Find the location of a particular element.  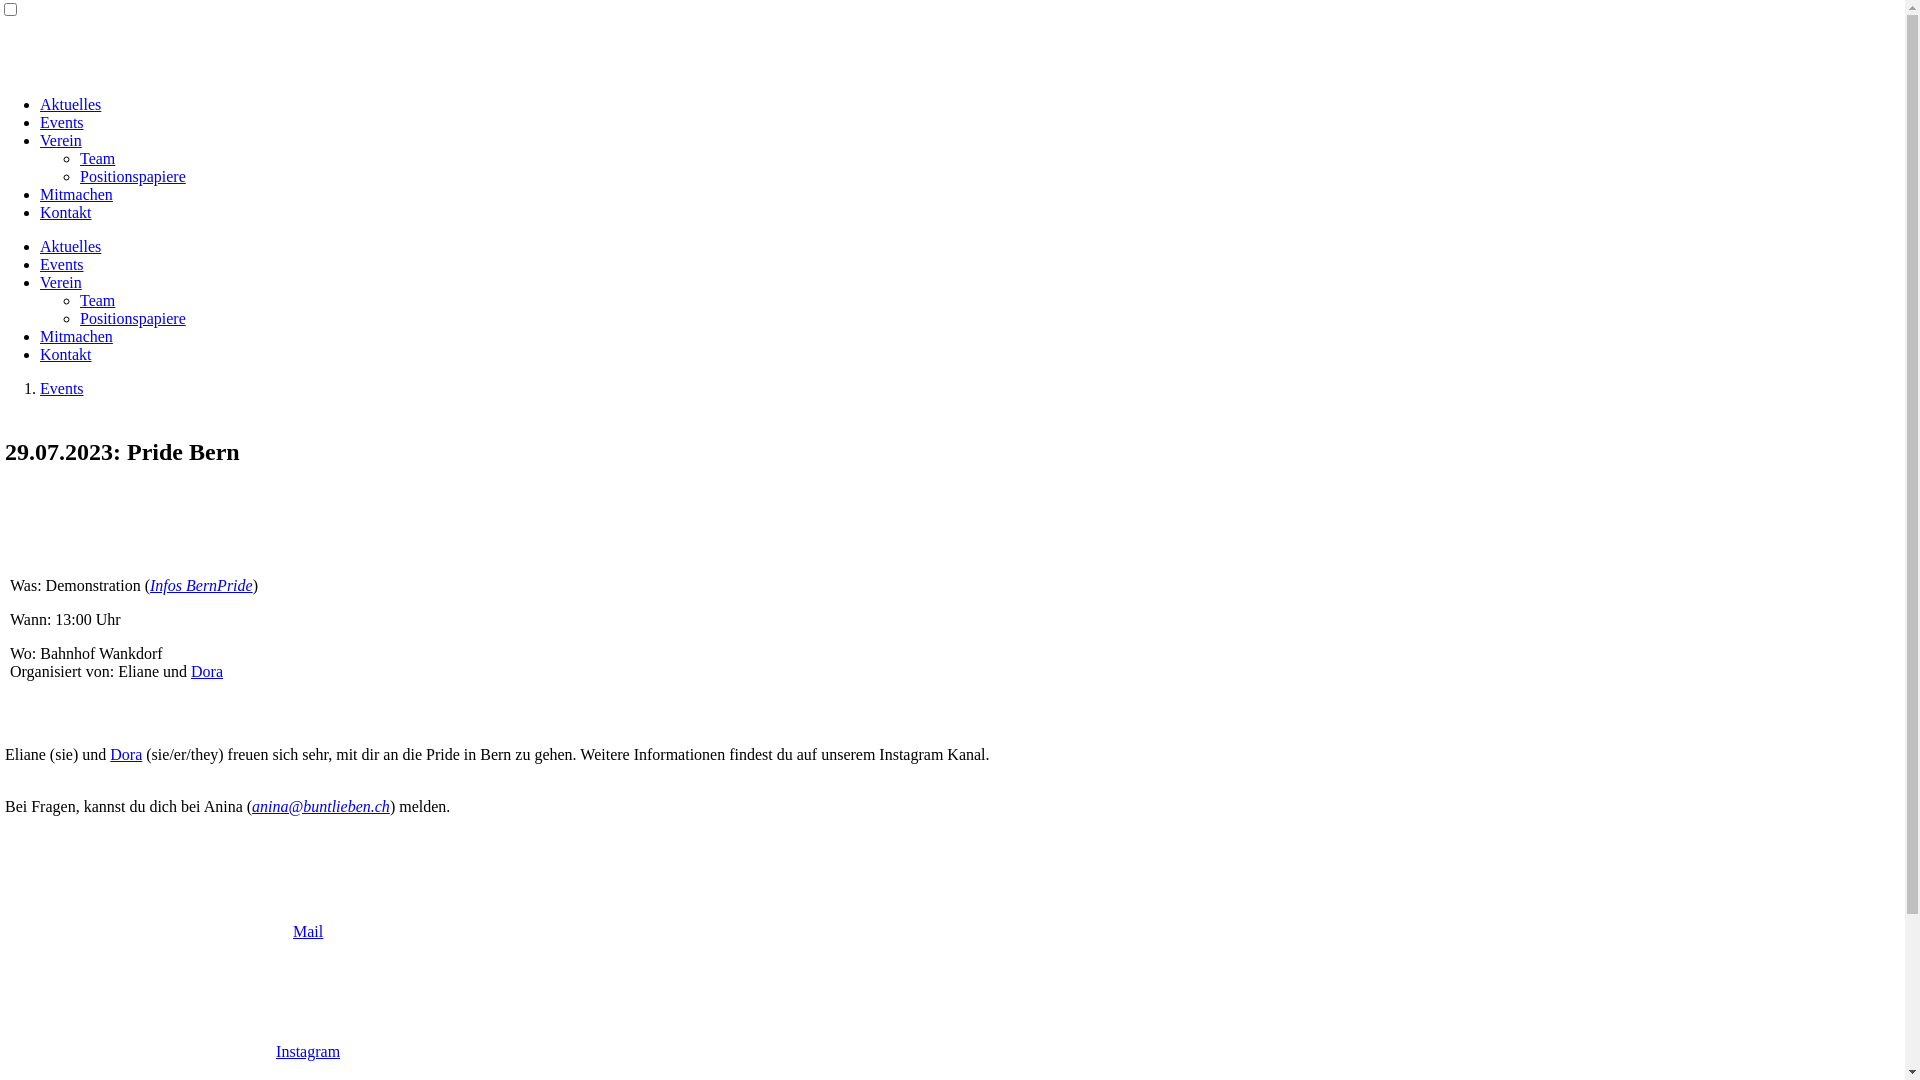

Infos BernPride is located at coordinates (202, 586).